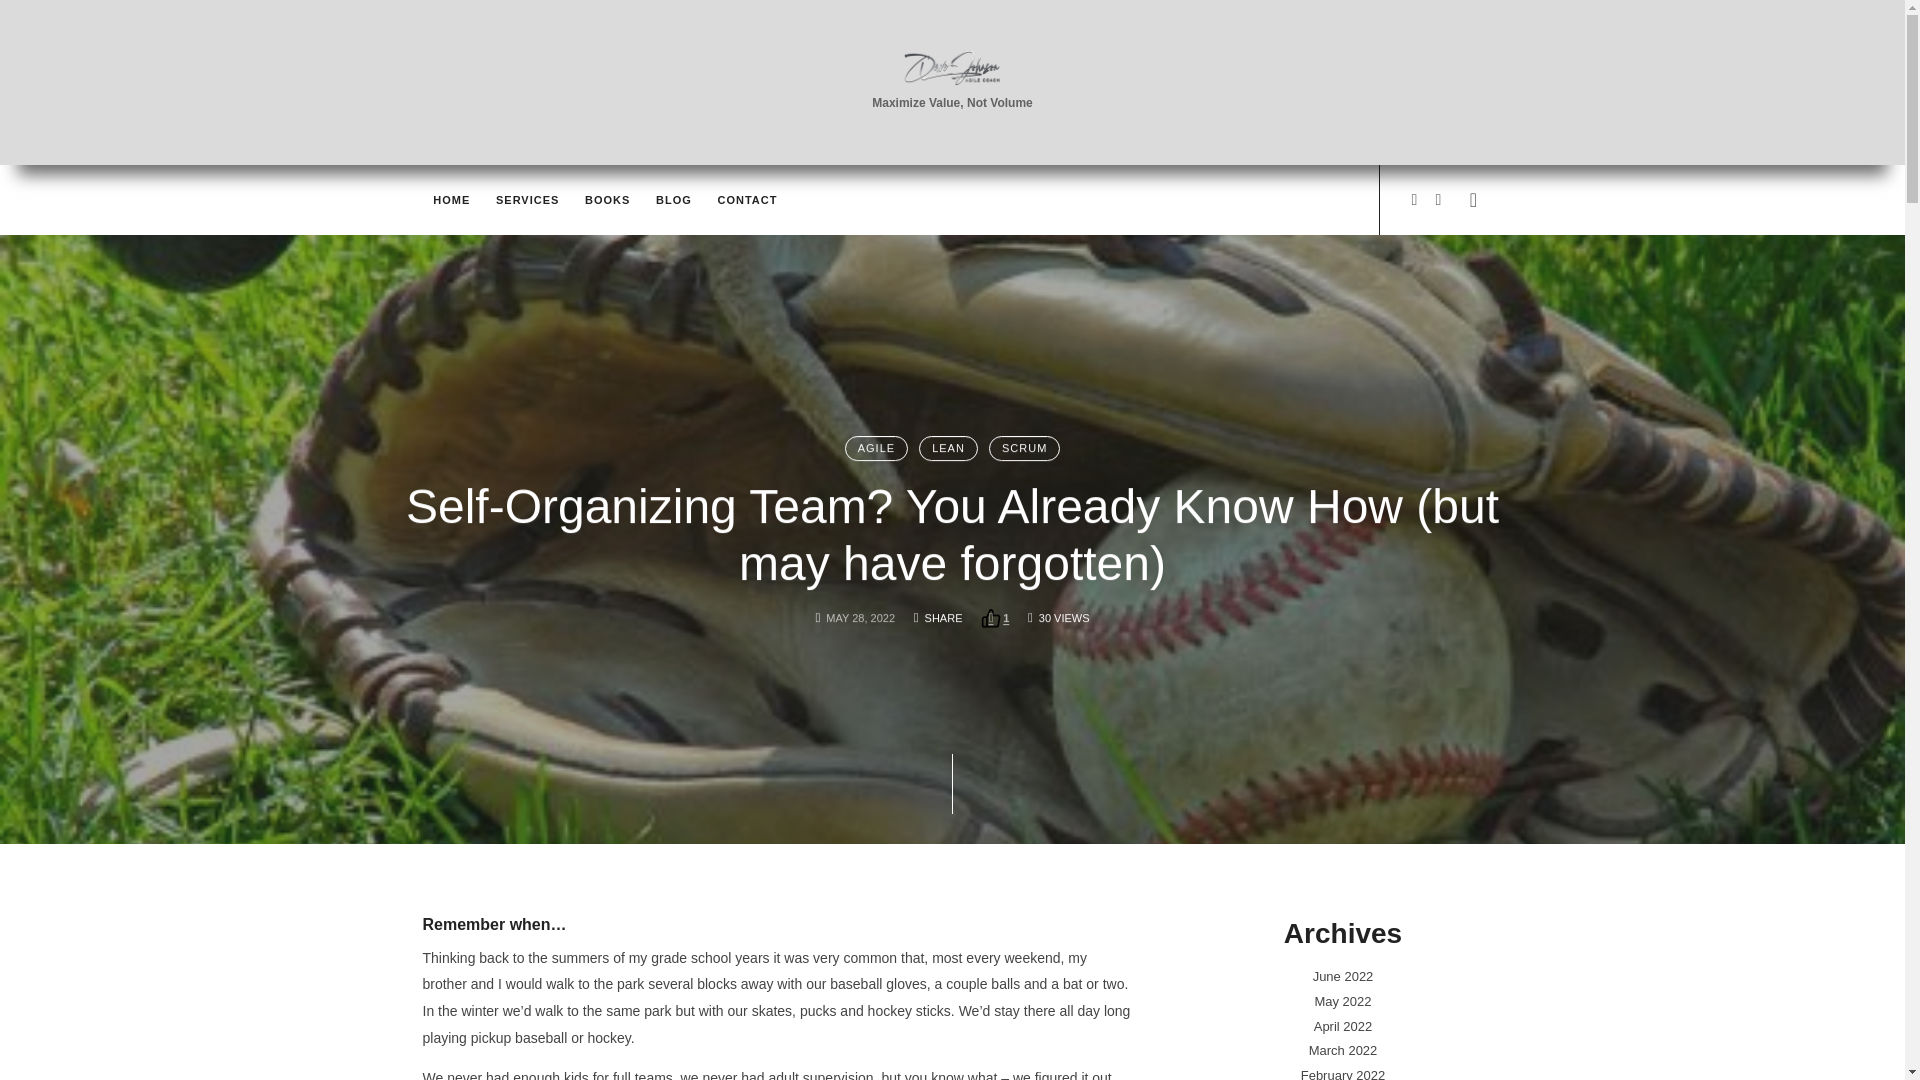 The height and width of the screenshot is (1080, 1920). I want to click on SERVICES, so click(526, 200).